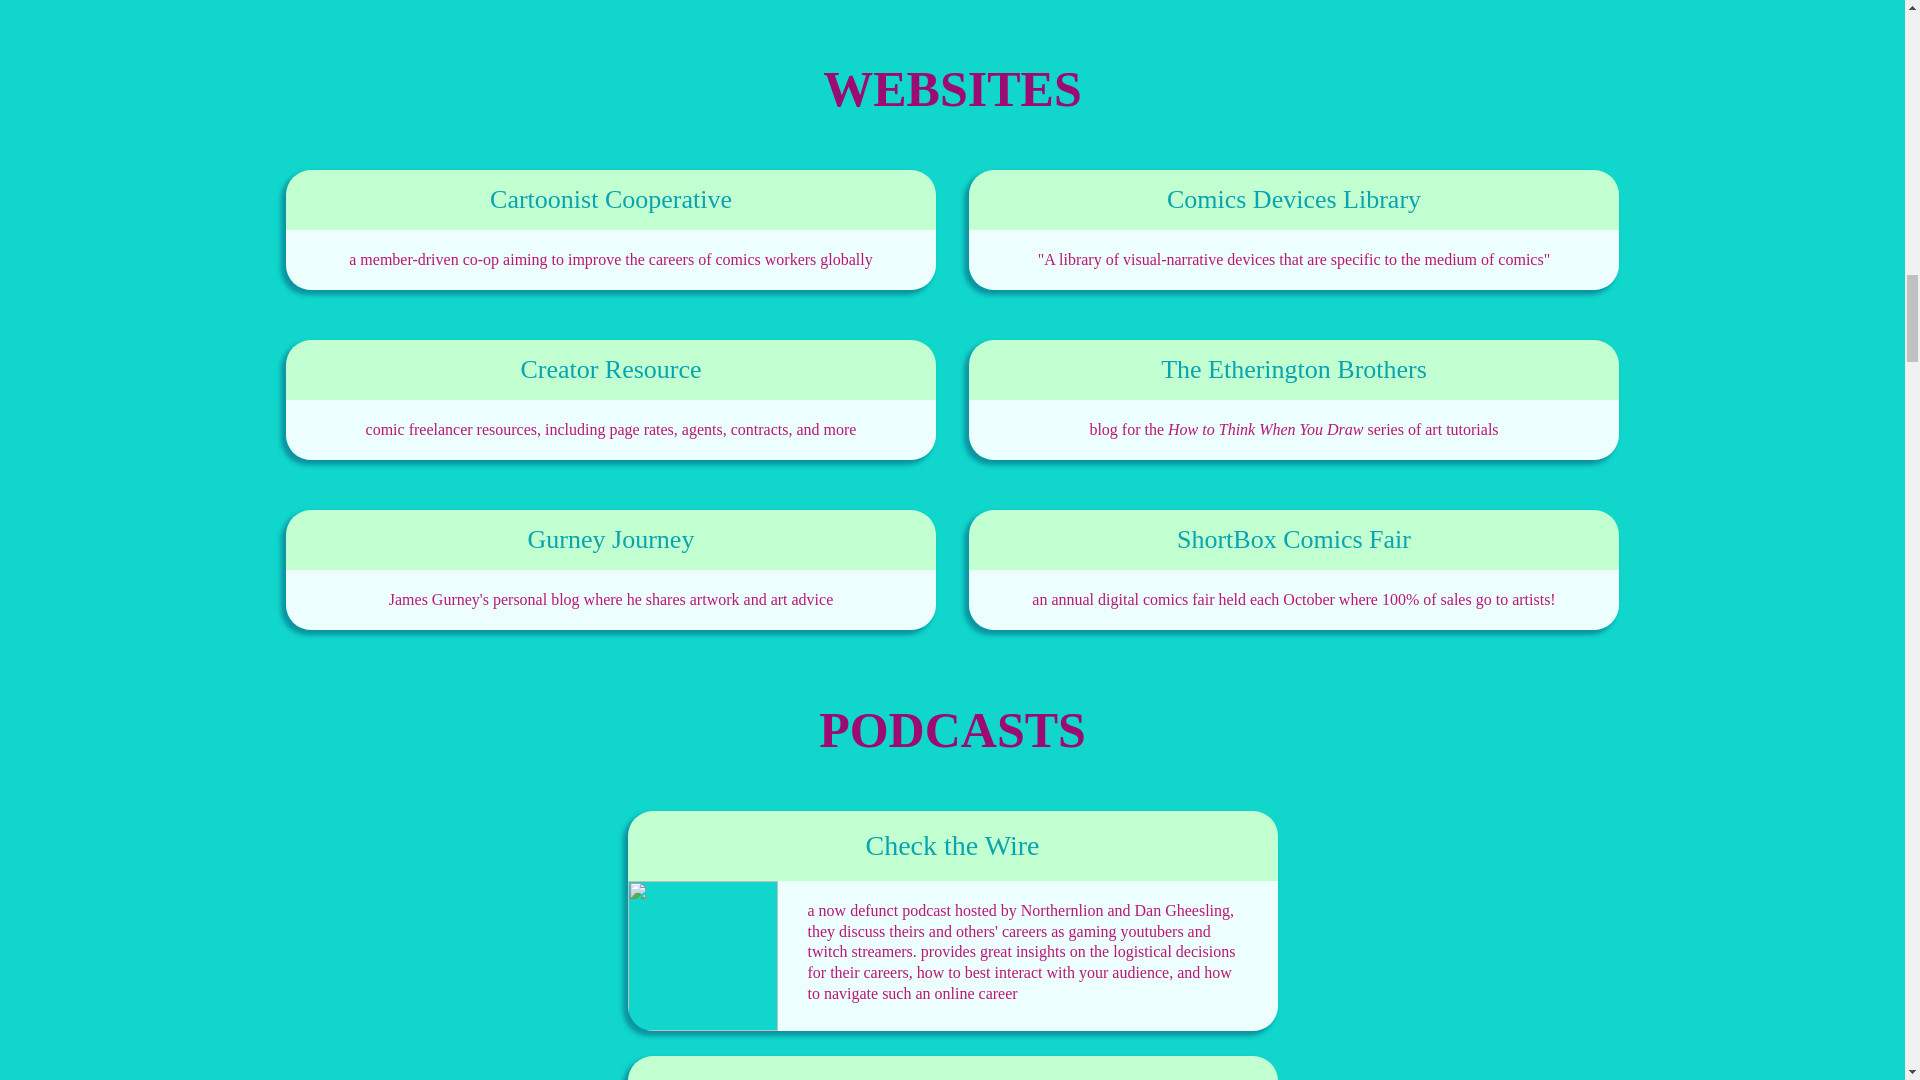 The height and width of the screenshot is (1080, 1920). I want to click on Cartoonist Cooperative, so click(611, 199).